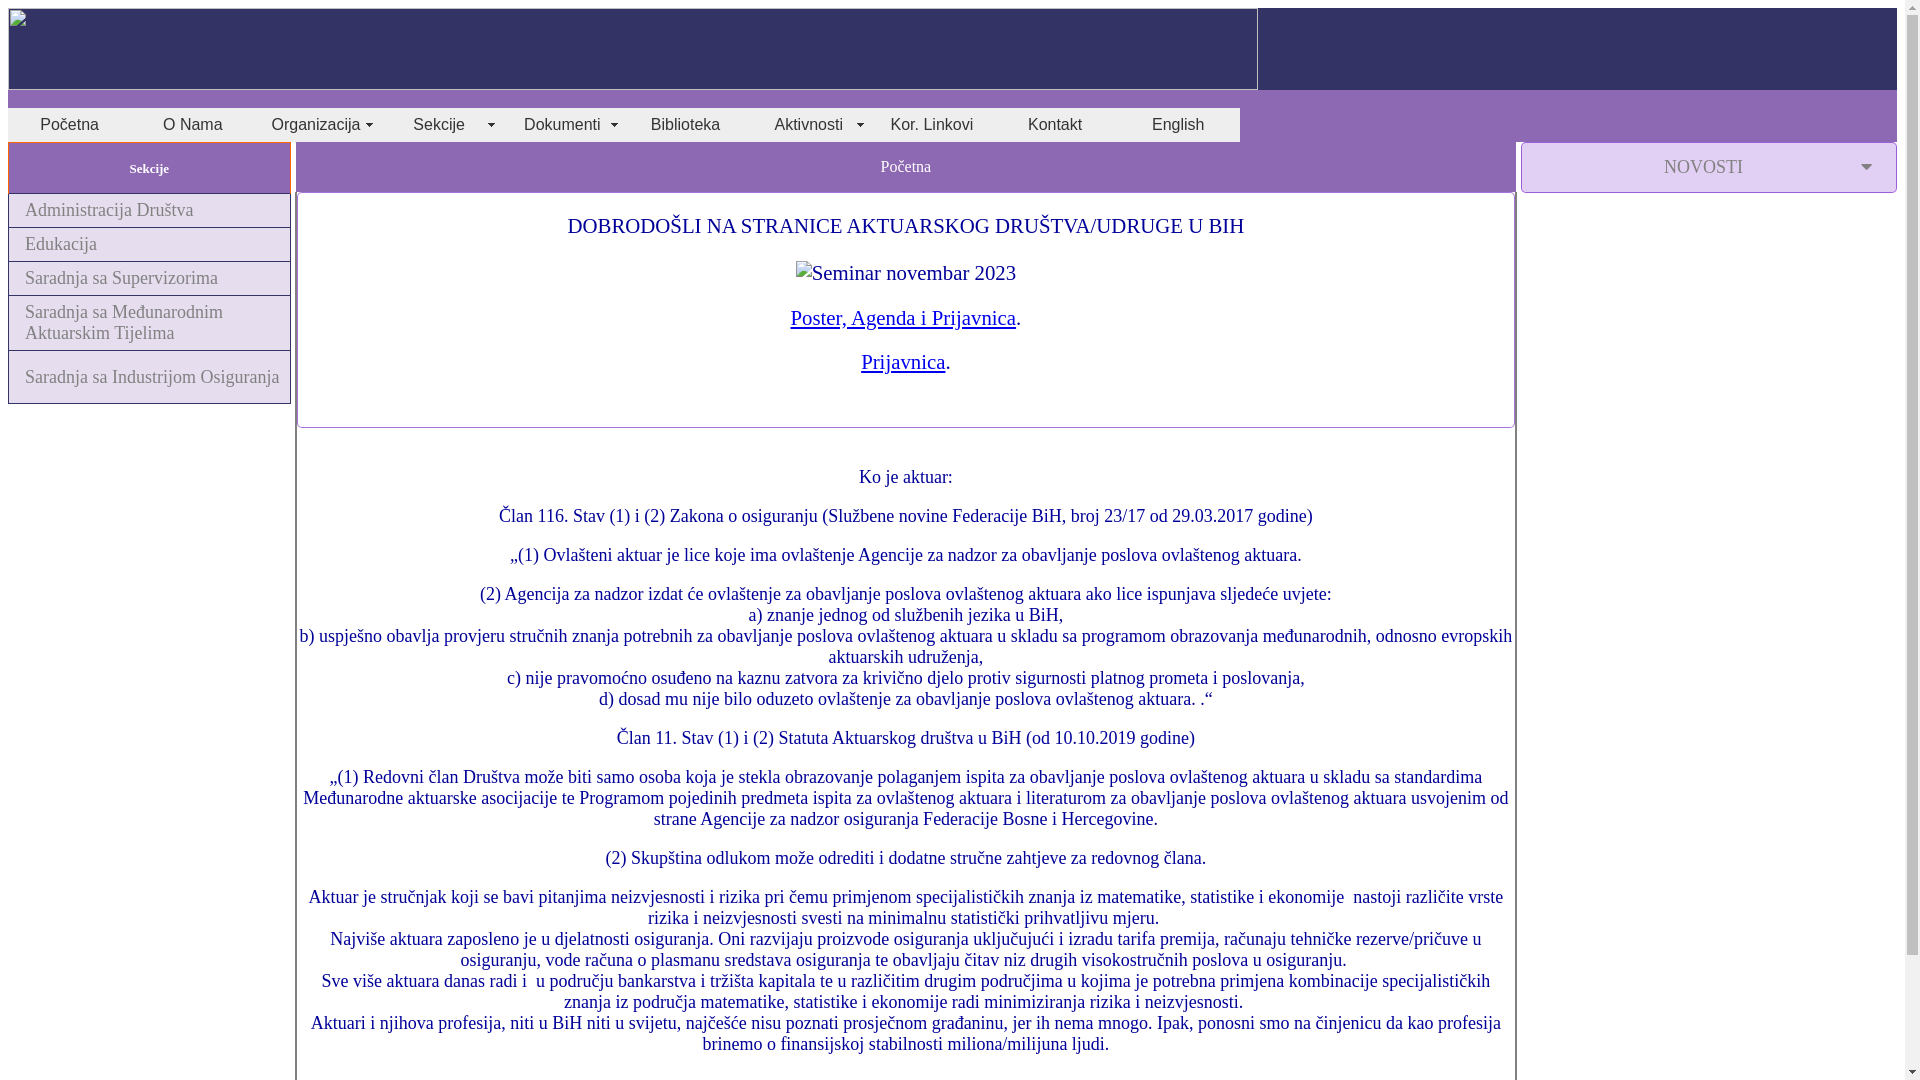 This screenshot has height=1080, width=1920. I want to click on Sekcije, so click(440, 125).